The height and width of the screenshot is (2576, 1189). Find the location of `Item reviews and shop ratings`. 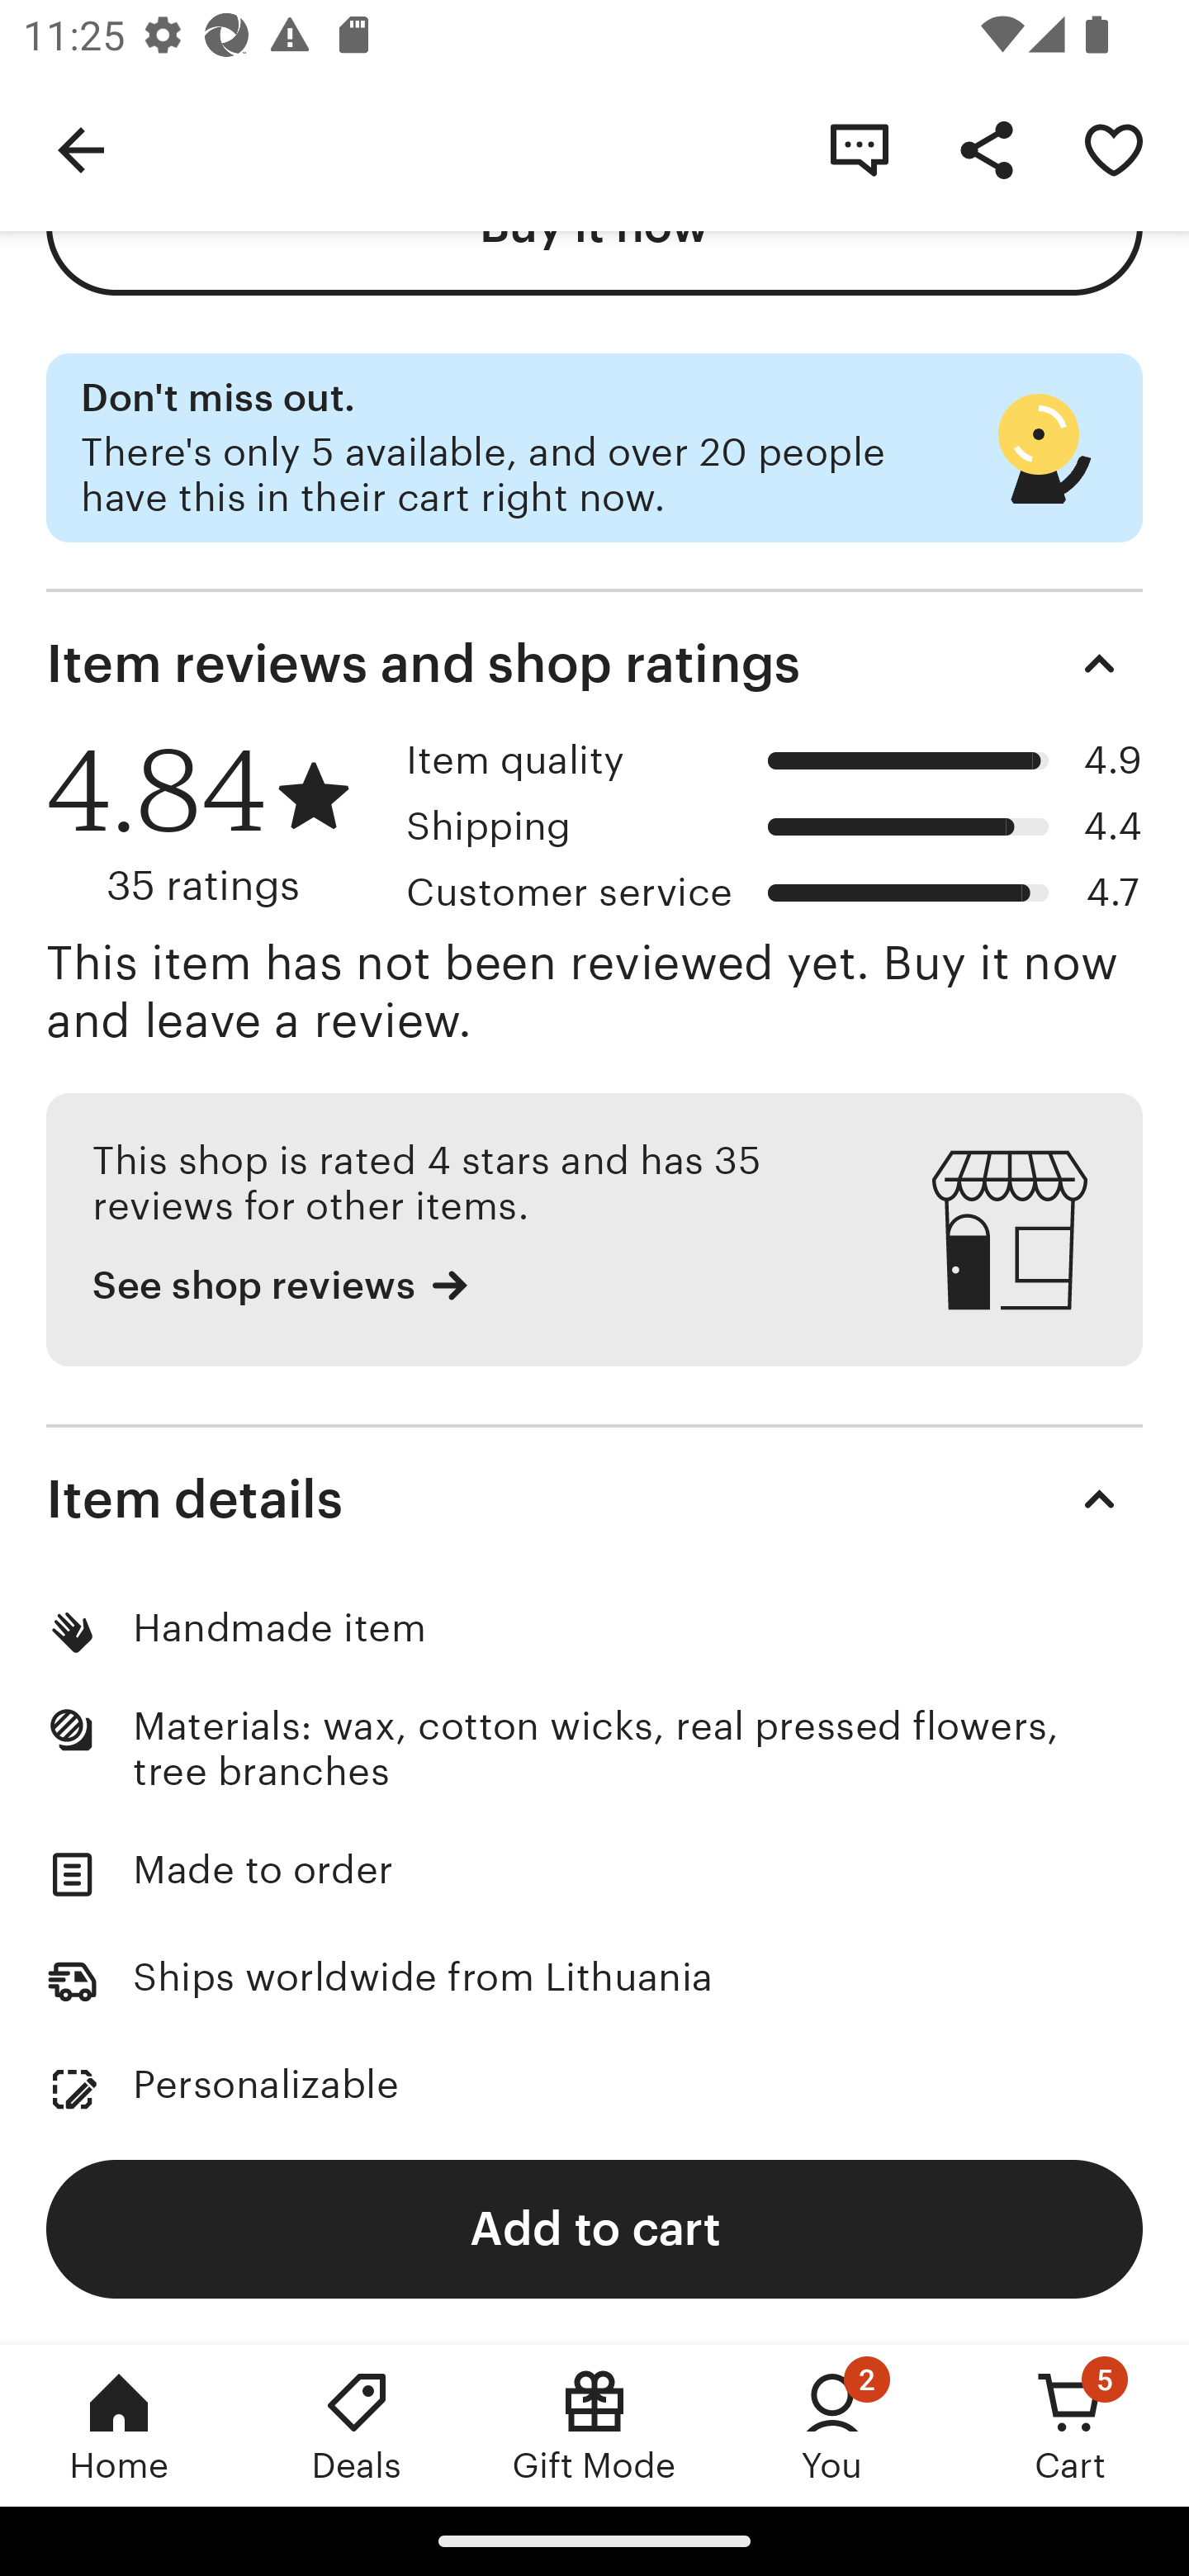

Item reviews and shop ratings is located at coordinates (594, 664).